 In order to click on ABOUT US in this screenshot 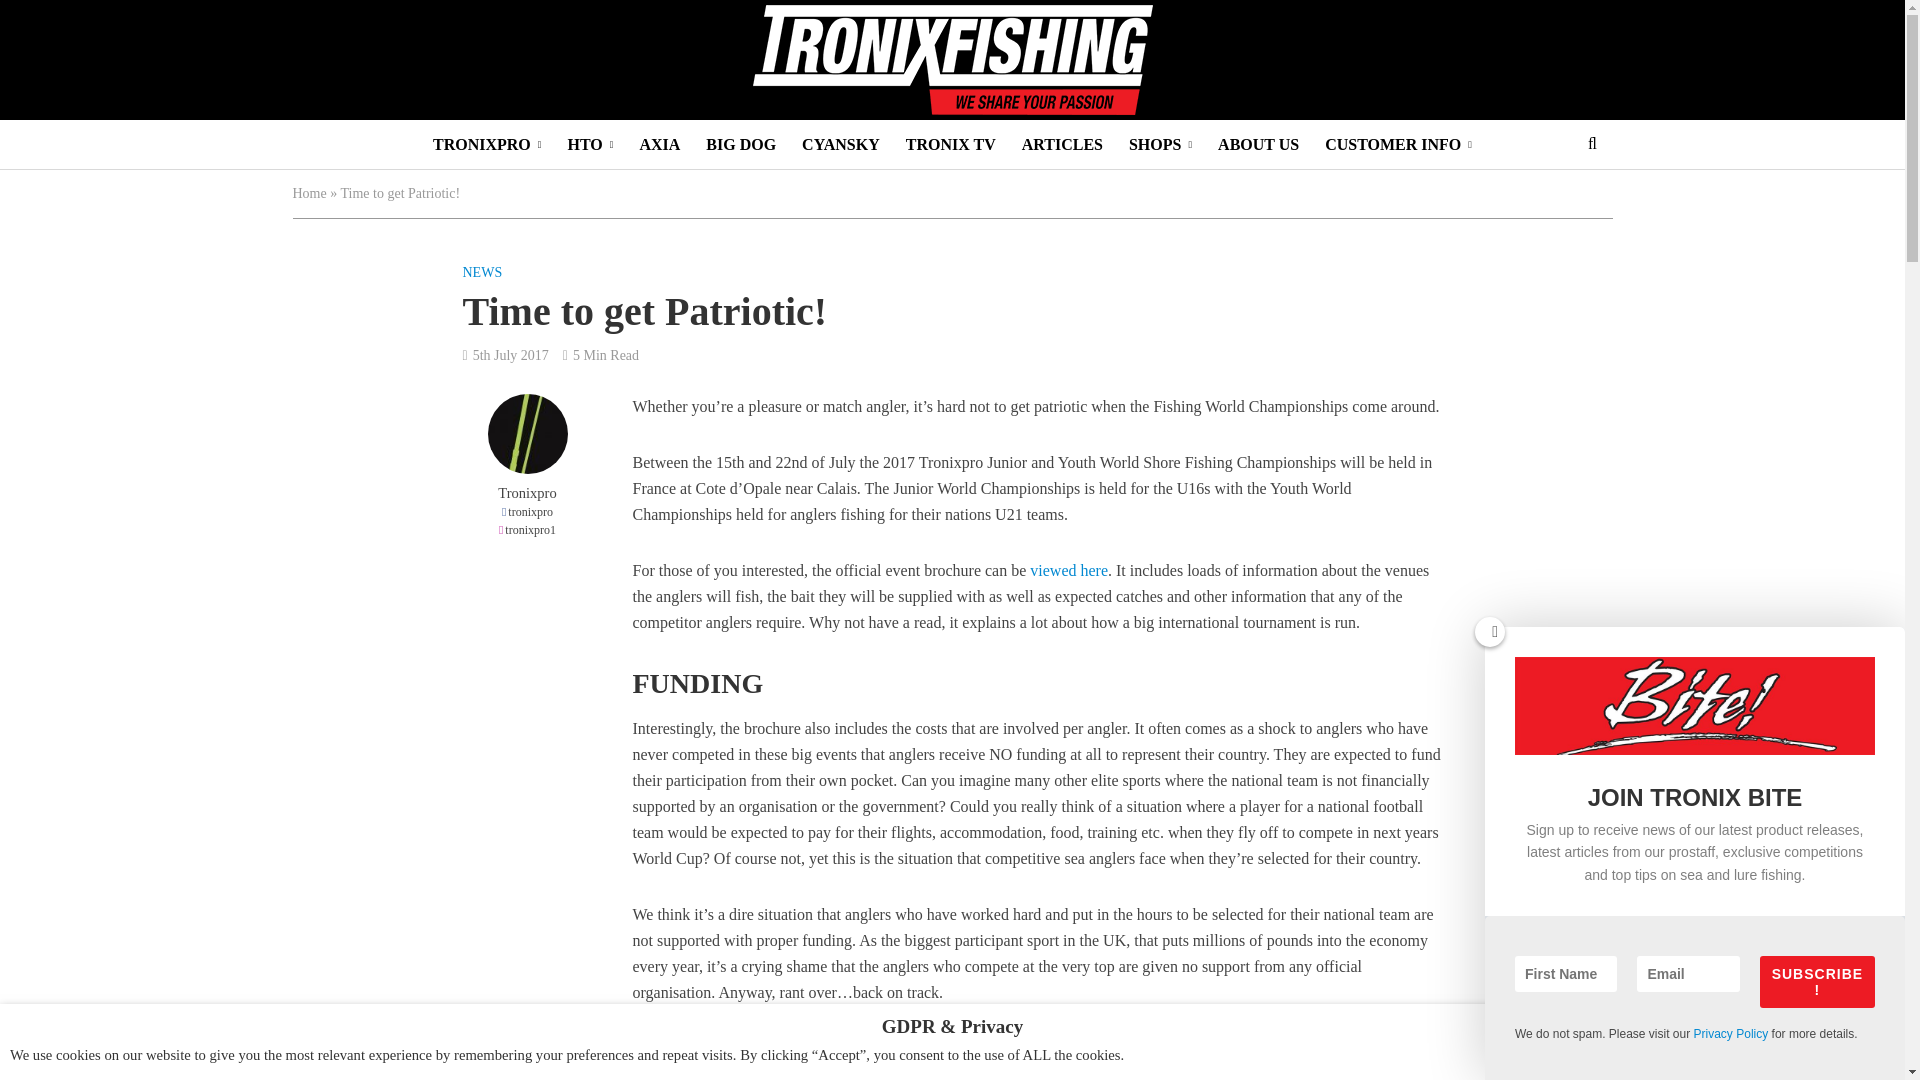, I will do `click(1258, 144)`.